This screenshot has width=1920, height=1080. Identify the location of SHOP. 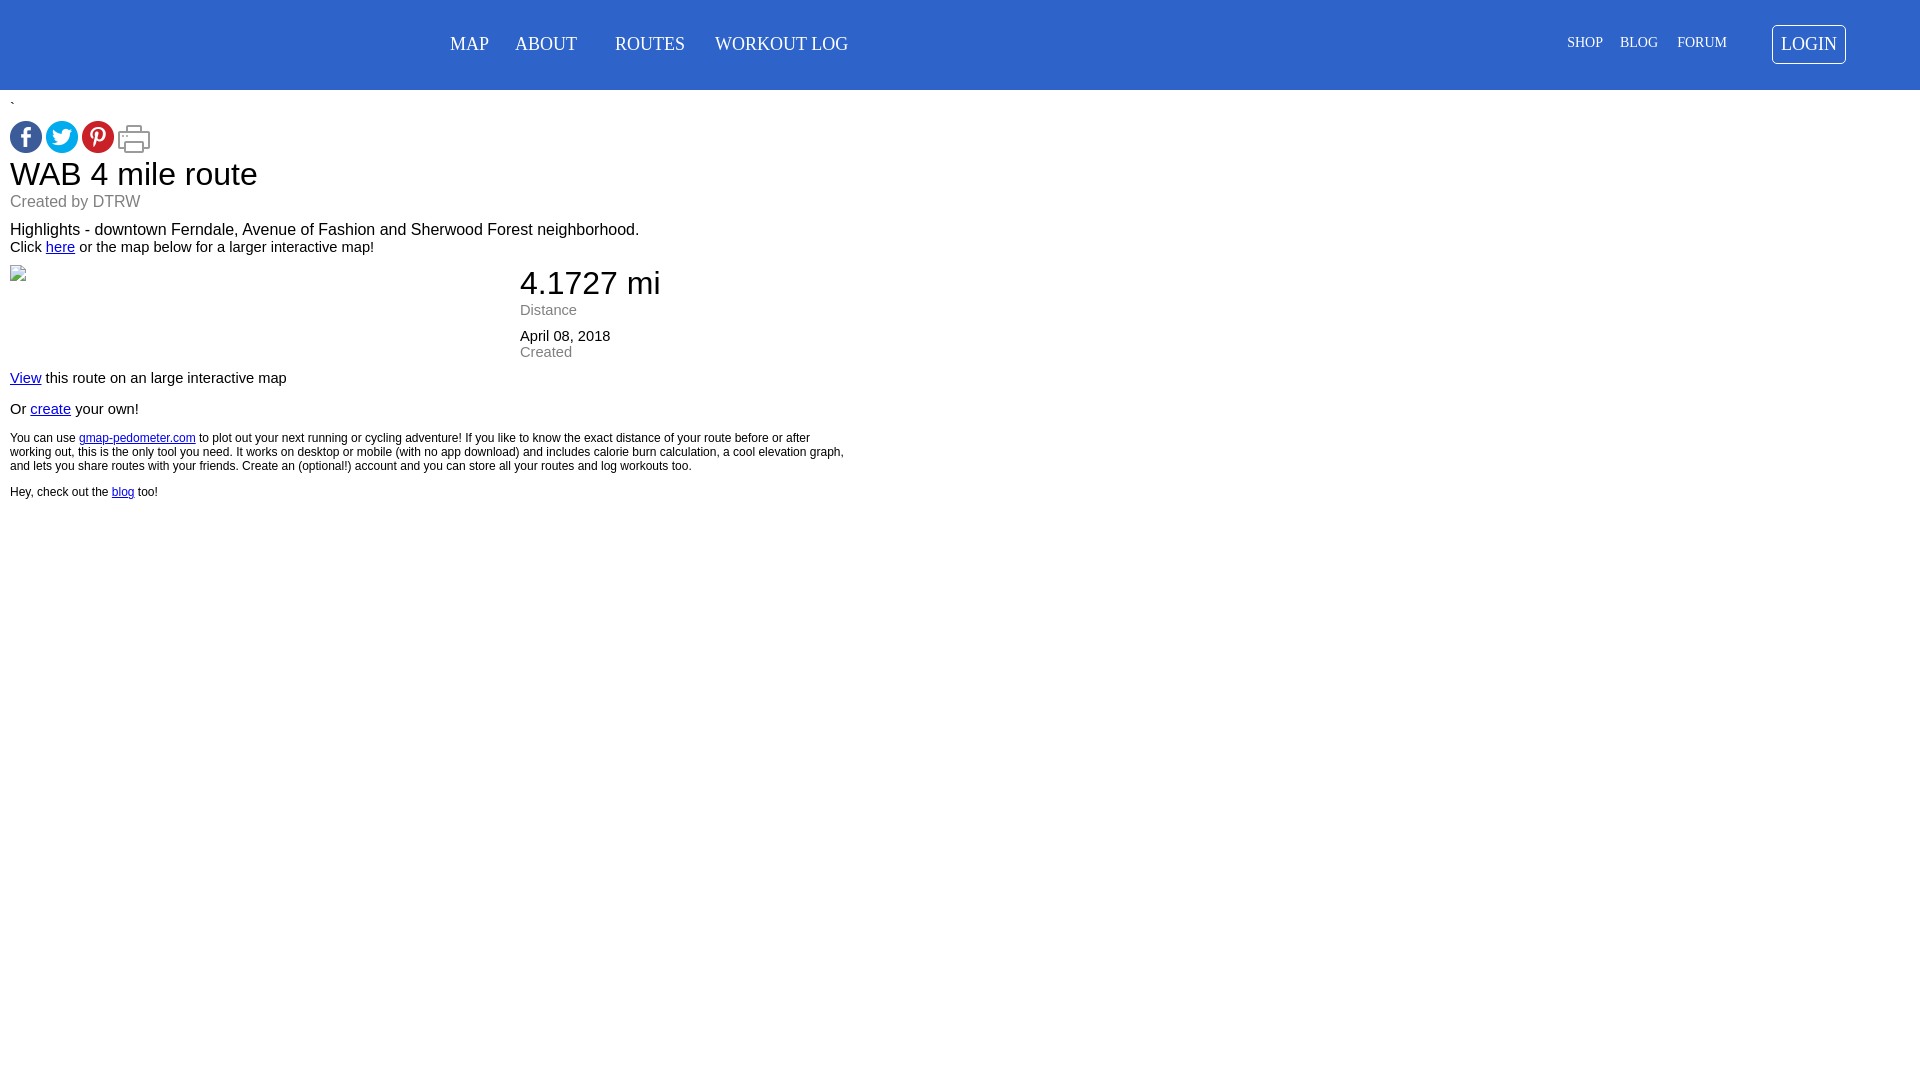
(1584, 42).